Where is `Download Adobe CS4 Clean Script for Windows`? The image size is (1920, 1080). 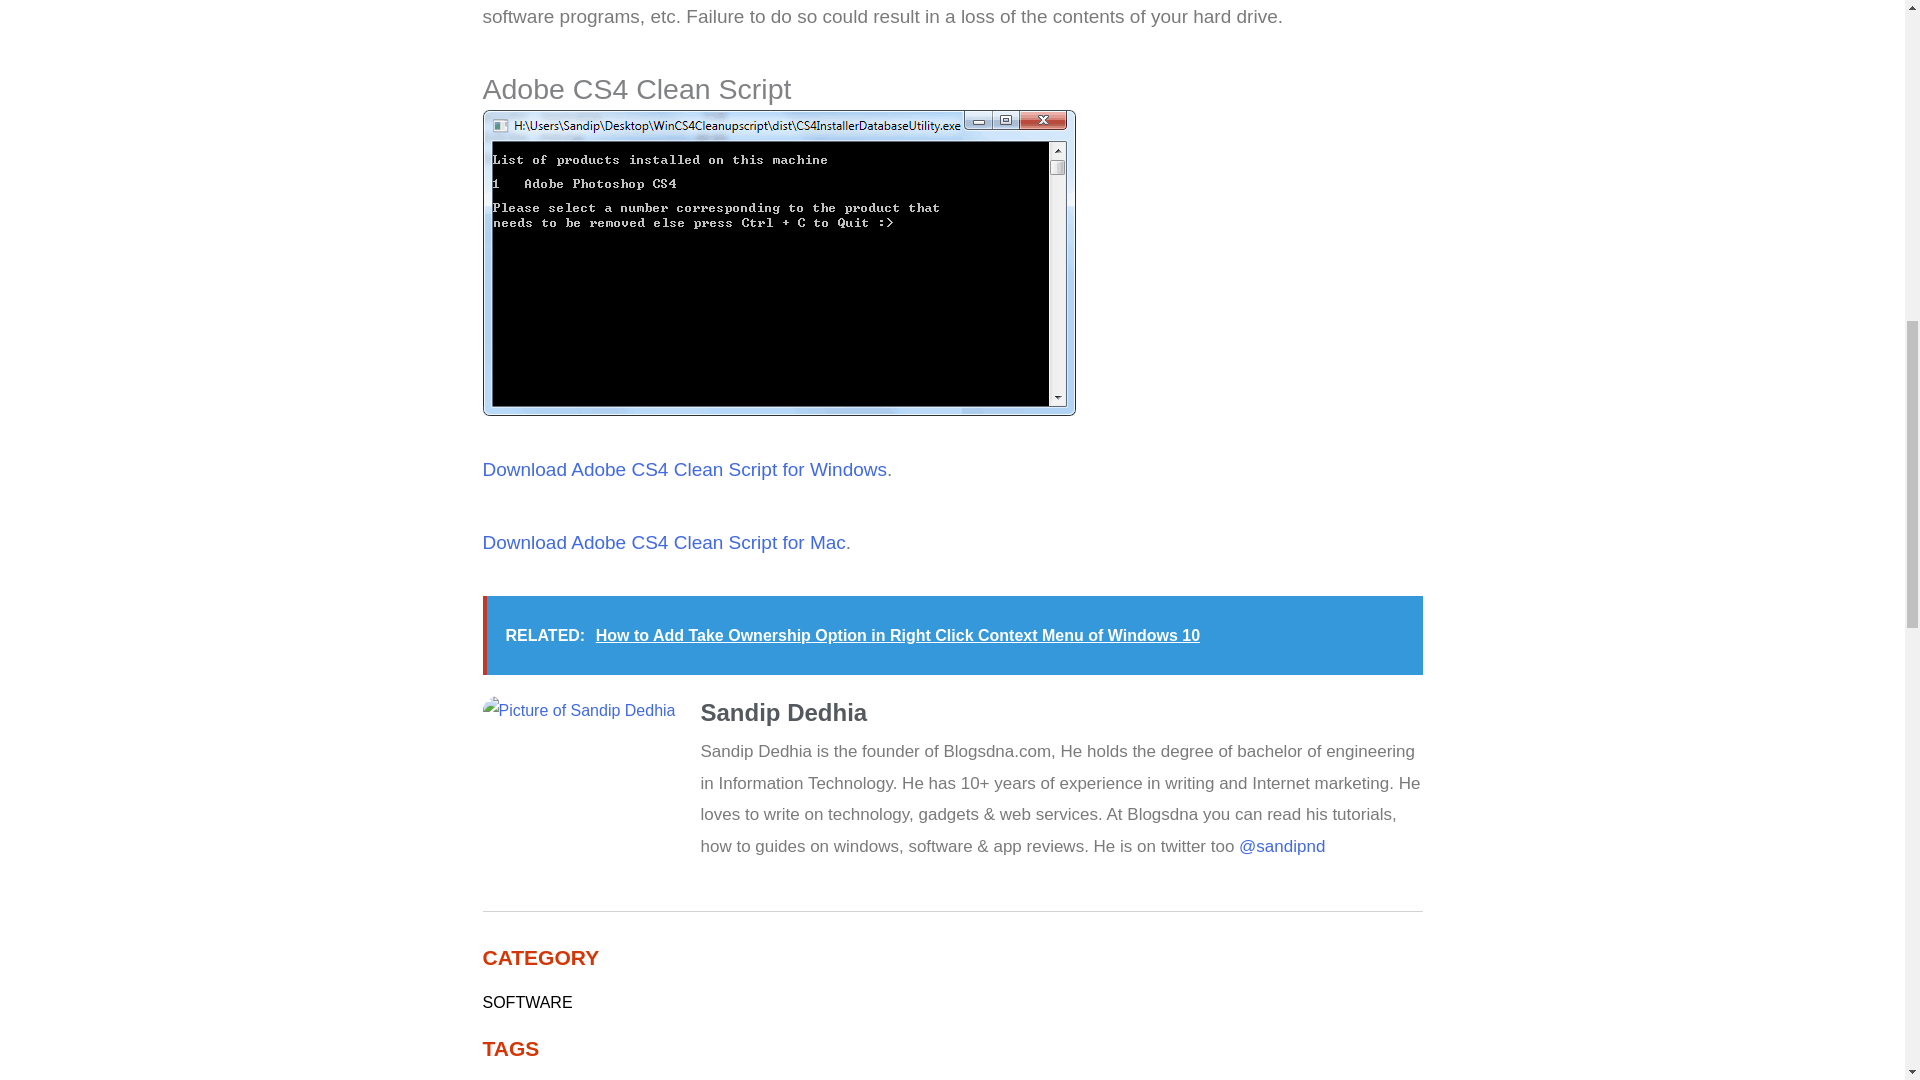 Download Adobe CS4 Clean Script for Windows is located at coordinates (683, 469).